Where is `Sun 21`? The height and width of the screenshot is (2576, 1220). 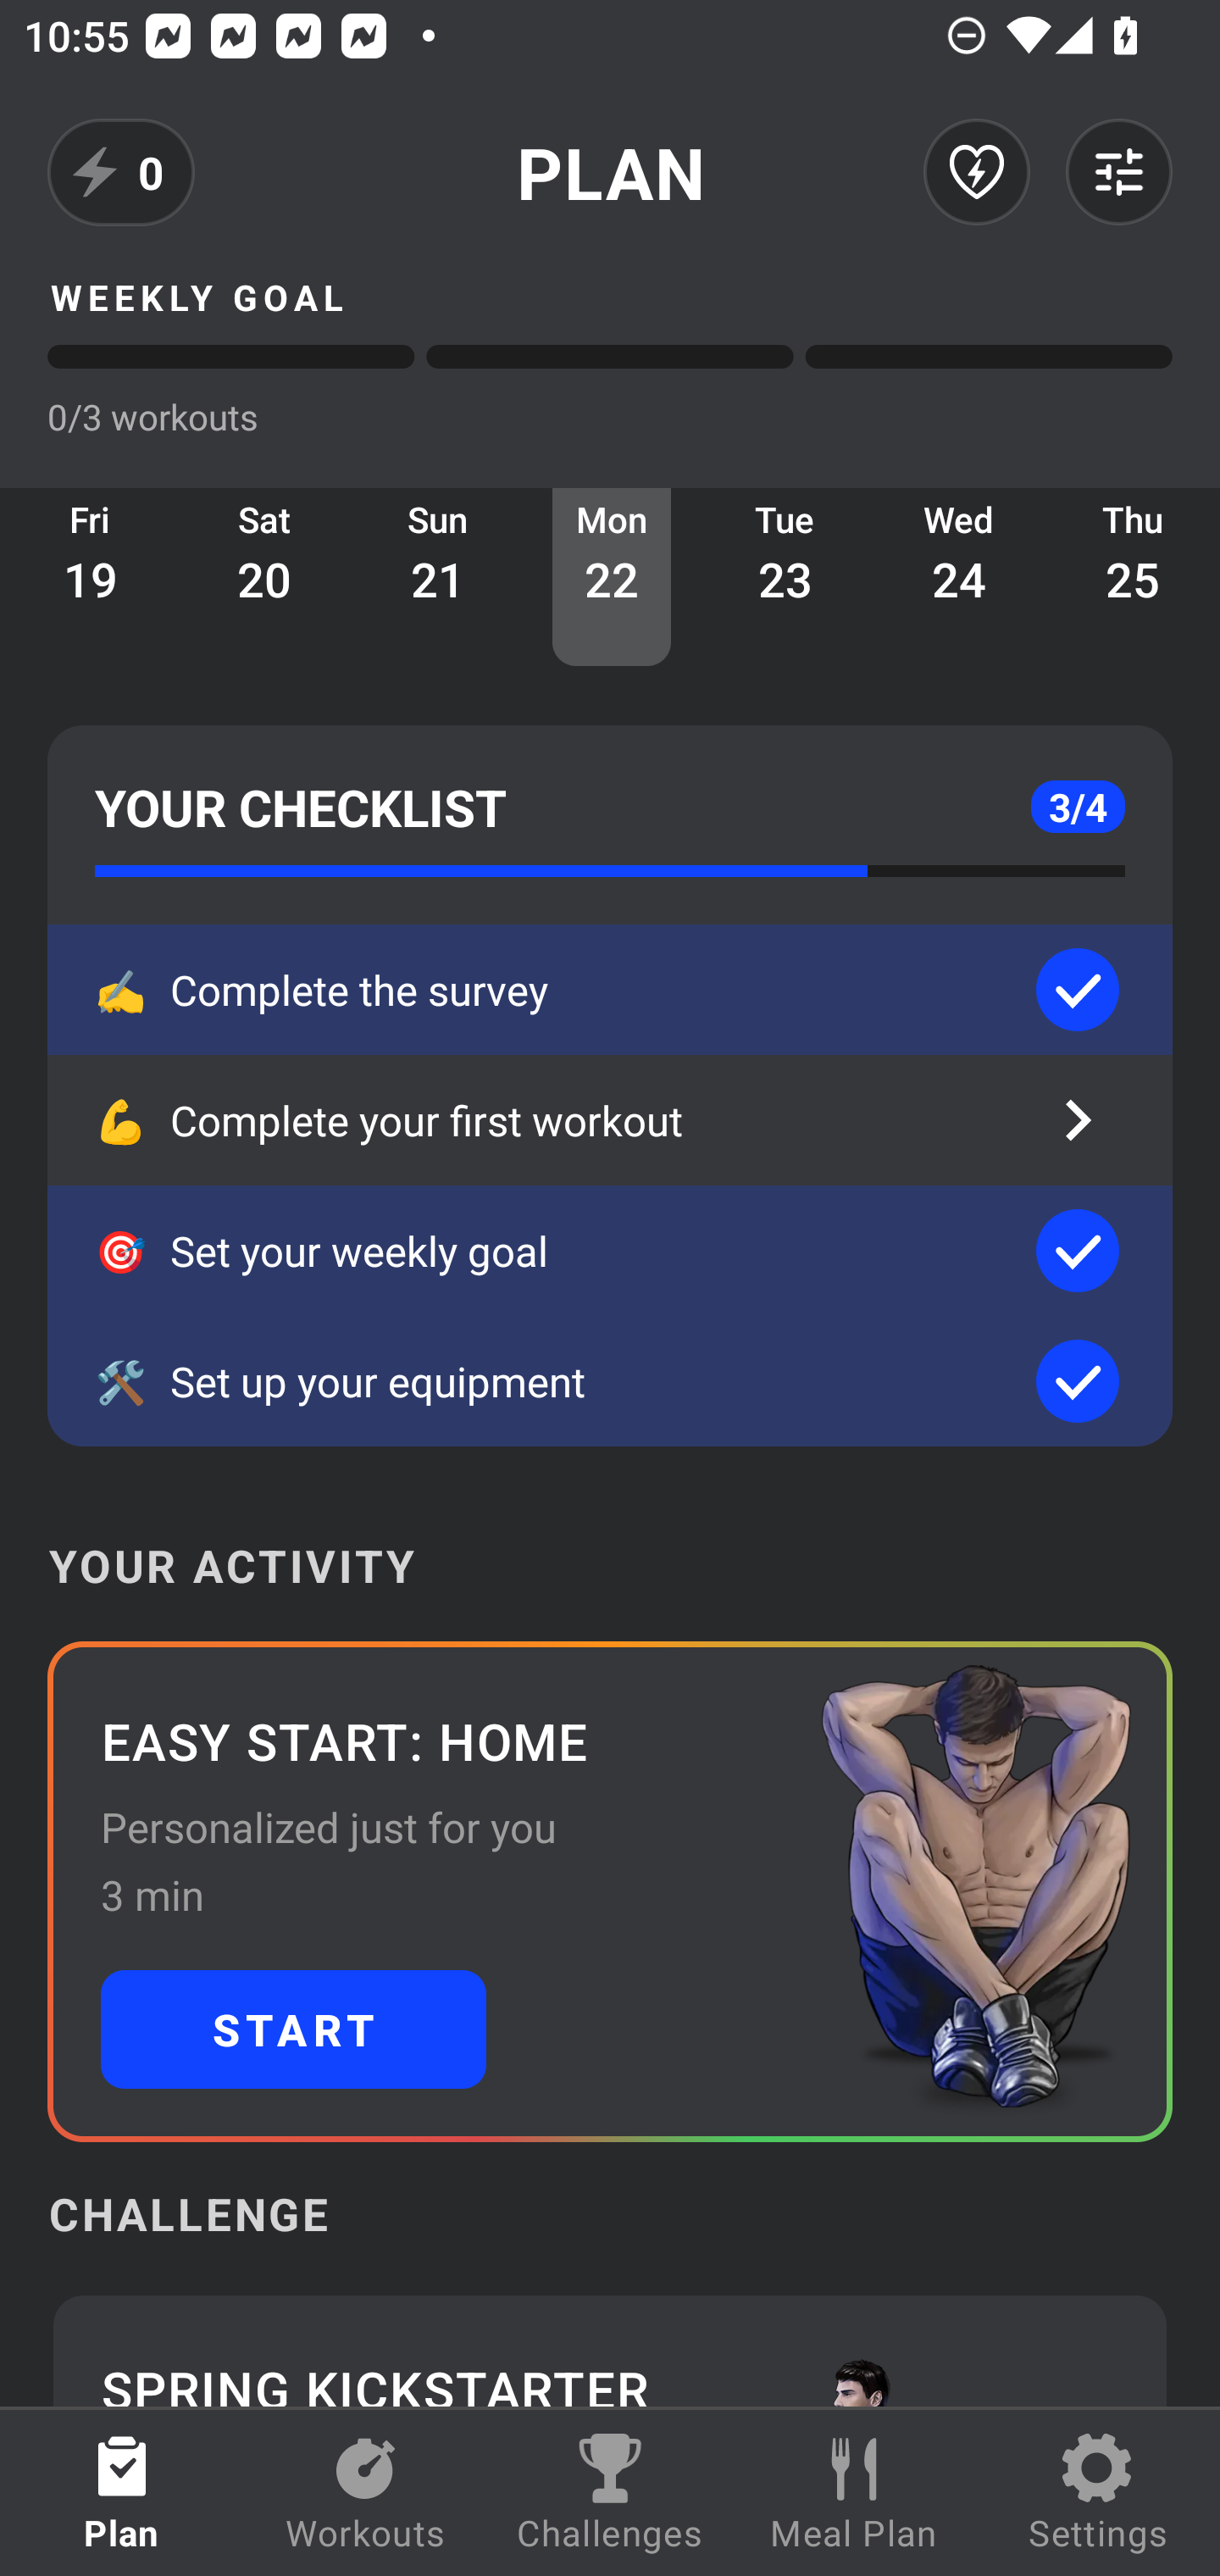 Sun 21 is located at coordinates (438, 576).